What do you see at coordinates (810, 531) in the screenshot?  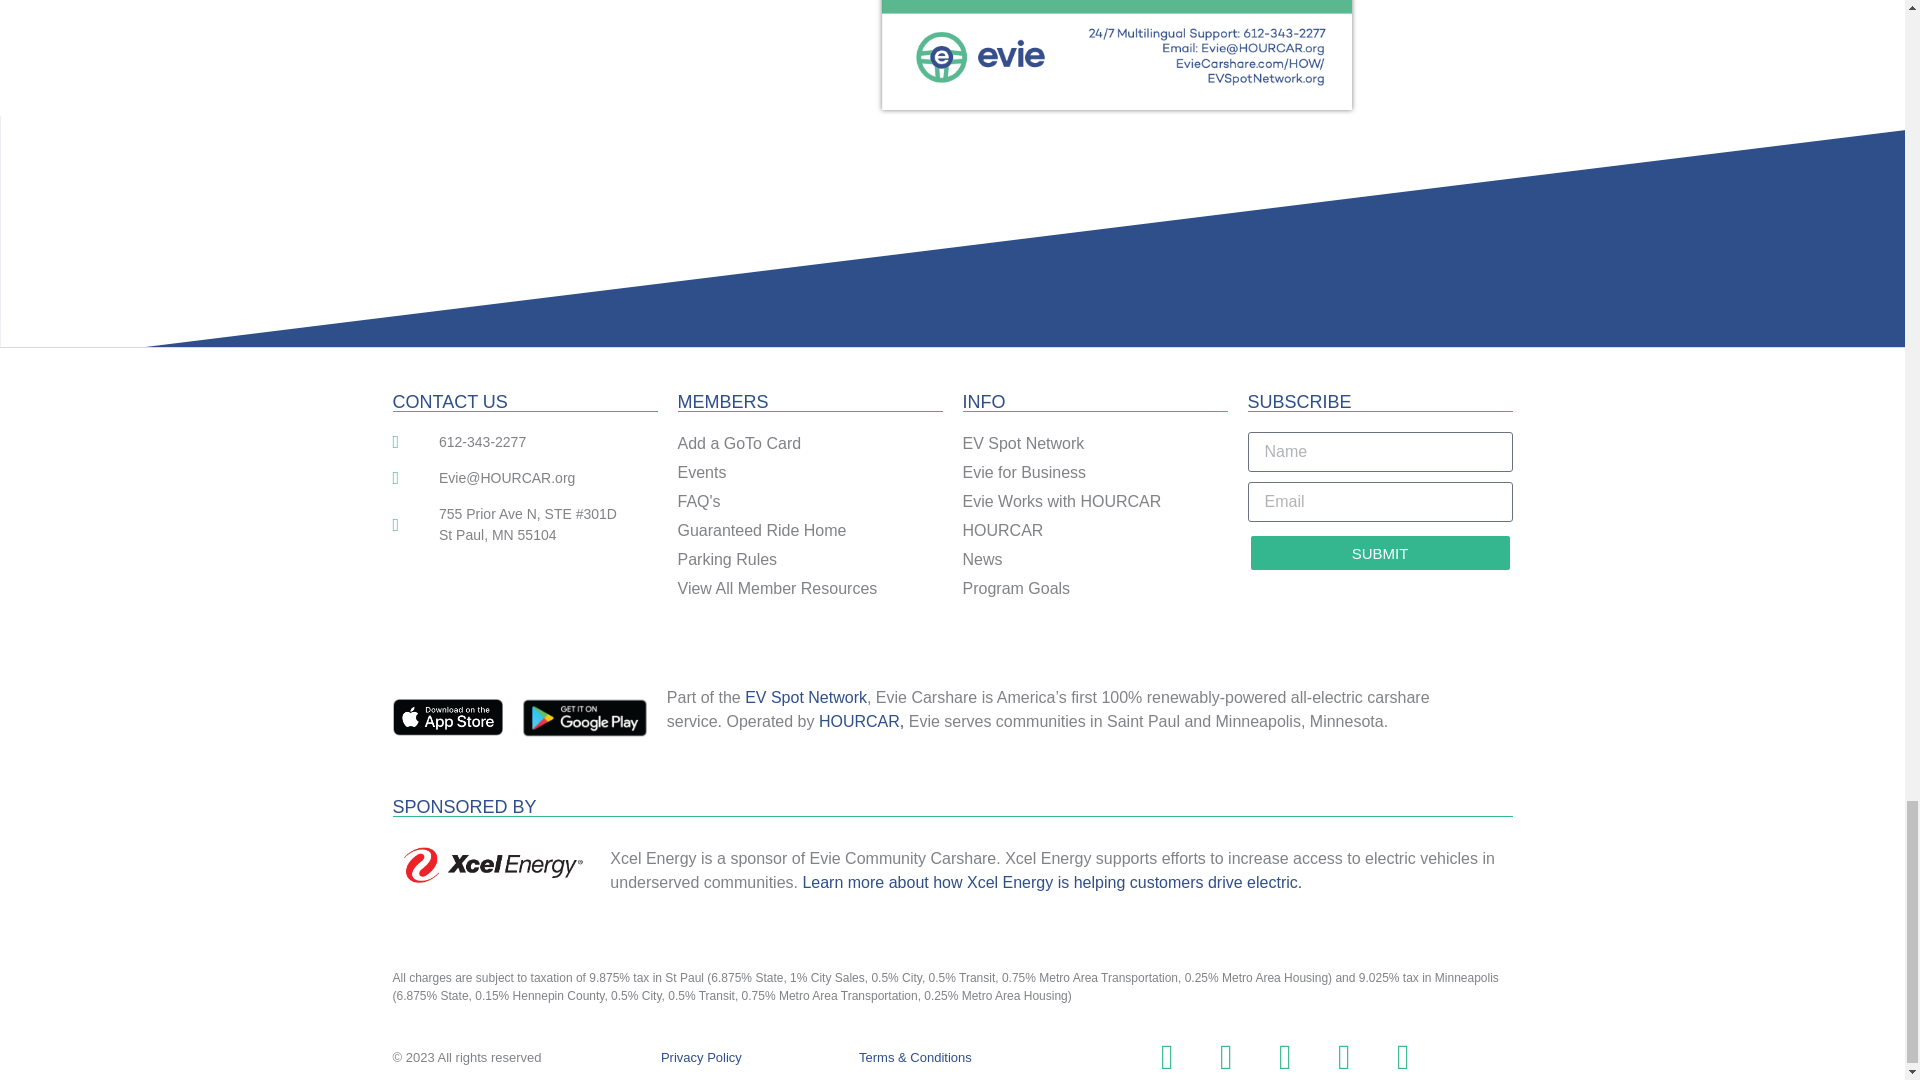 I see `Guaranteed Ride Home` at bounding box center [810, 531].